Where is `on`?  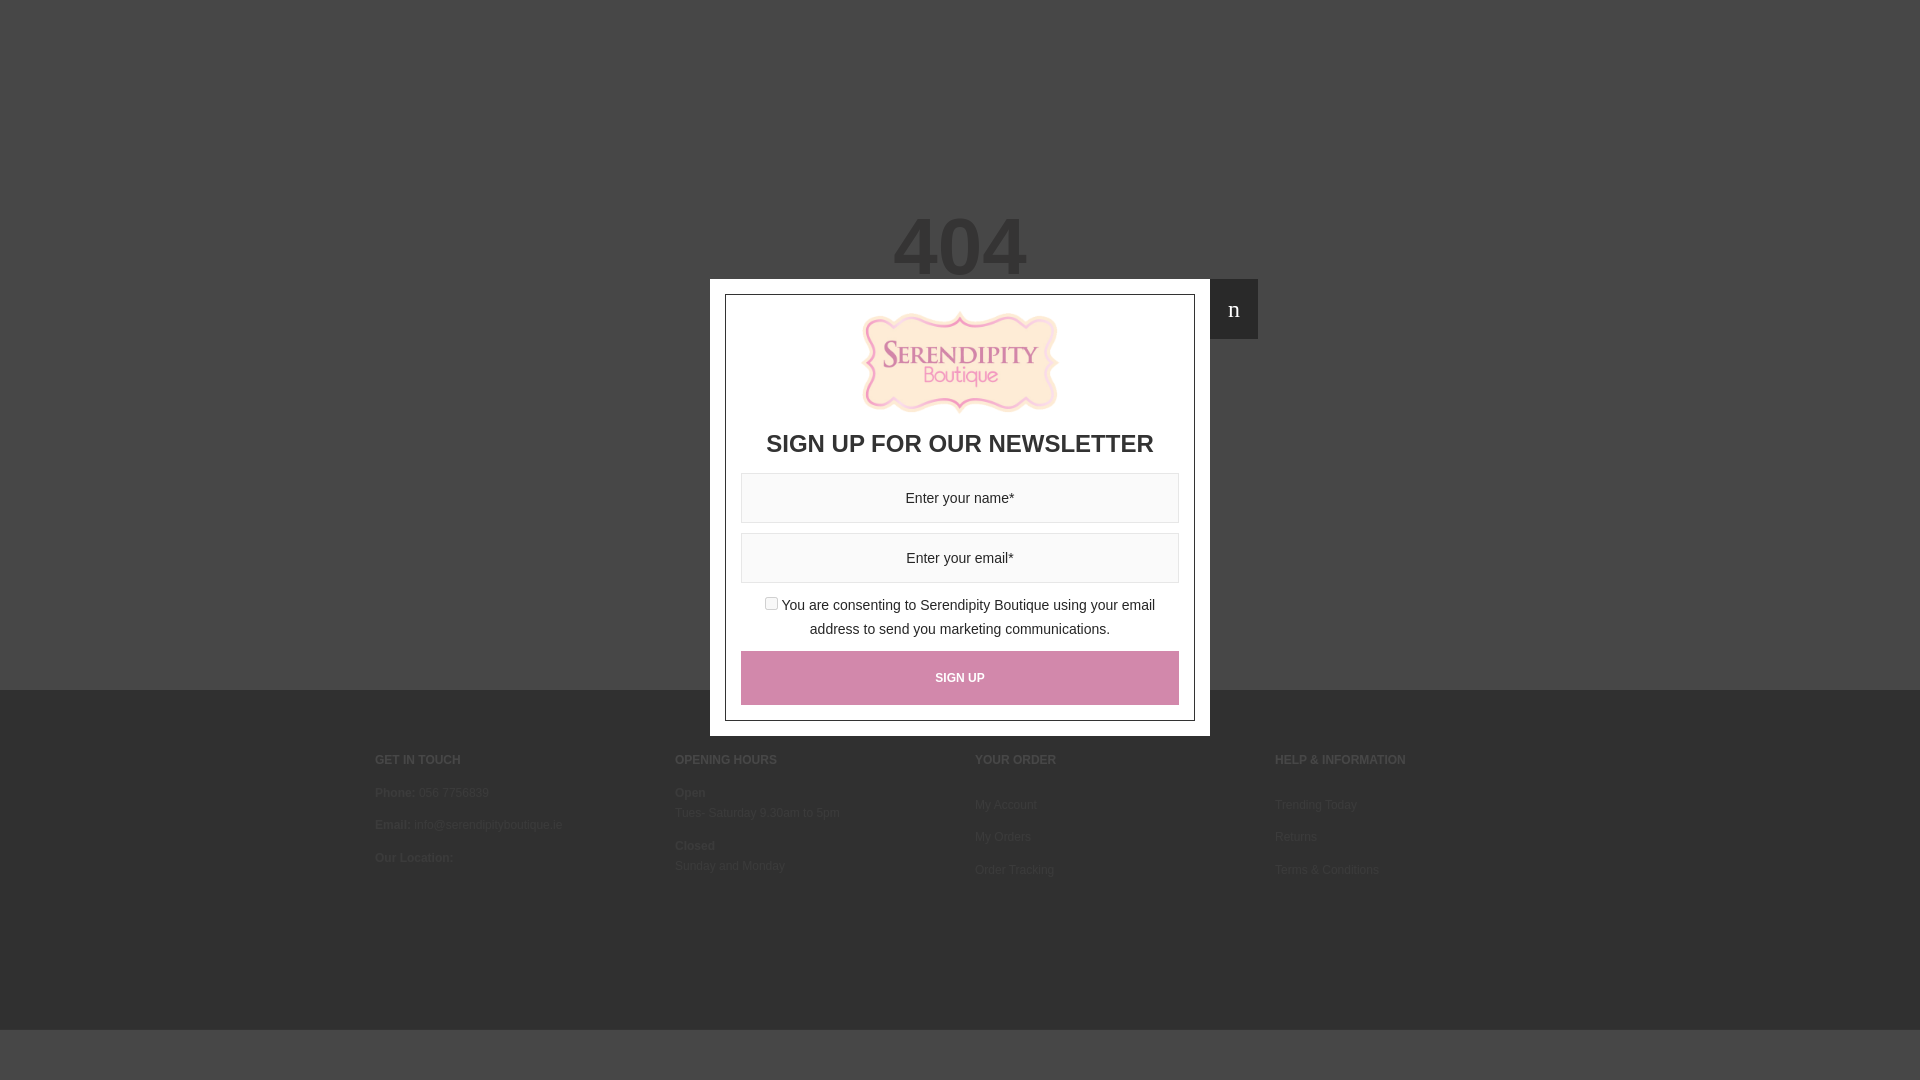
on is located at coordinates (770, 388).